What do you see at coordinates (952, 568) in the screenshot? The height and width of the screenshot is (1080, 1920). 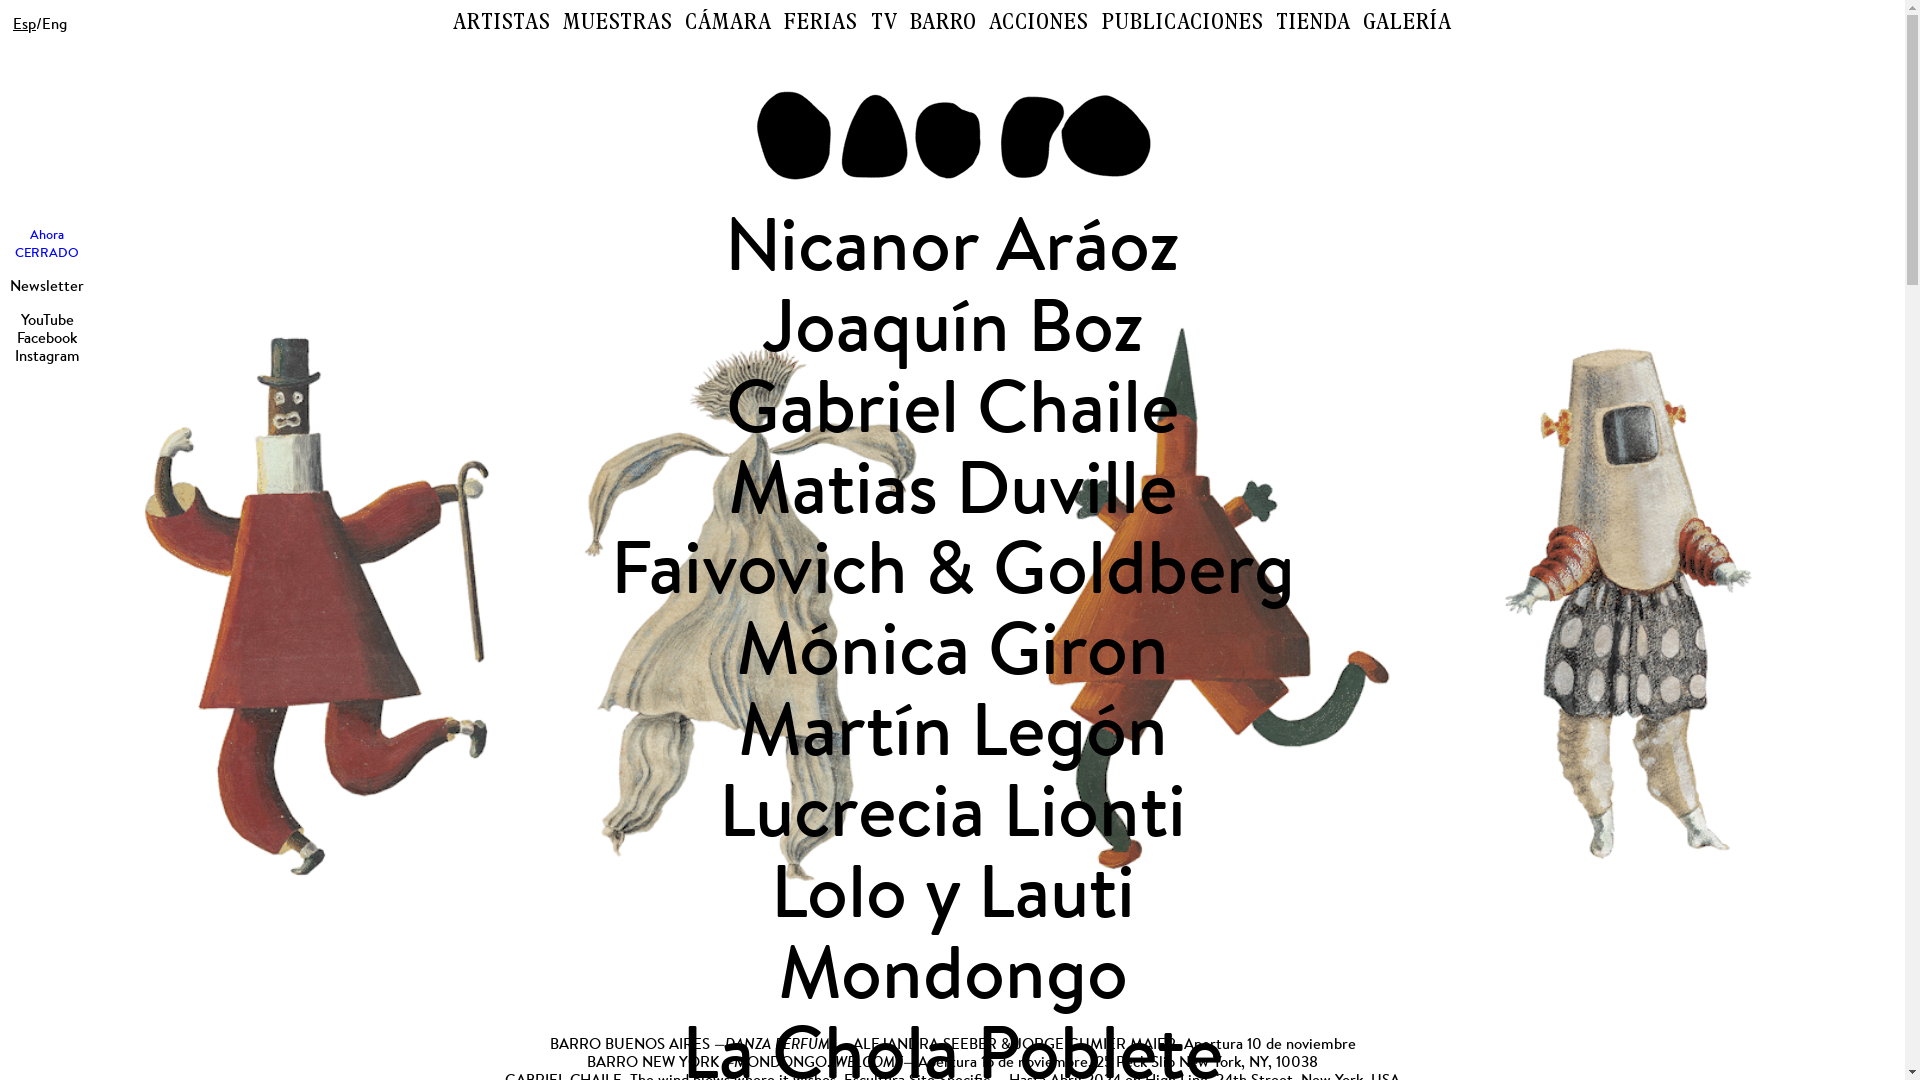 I see `Faivovich & Goldberg` at bounding box center [952, 568].